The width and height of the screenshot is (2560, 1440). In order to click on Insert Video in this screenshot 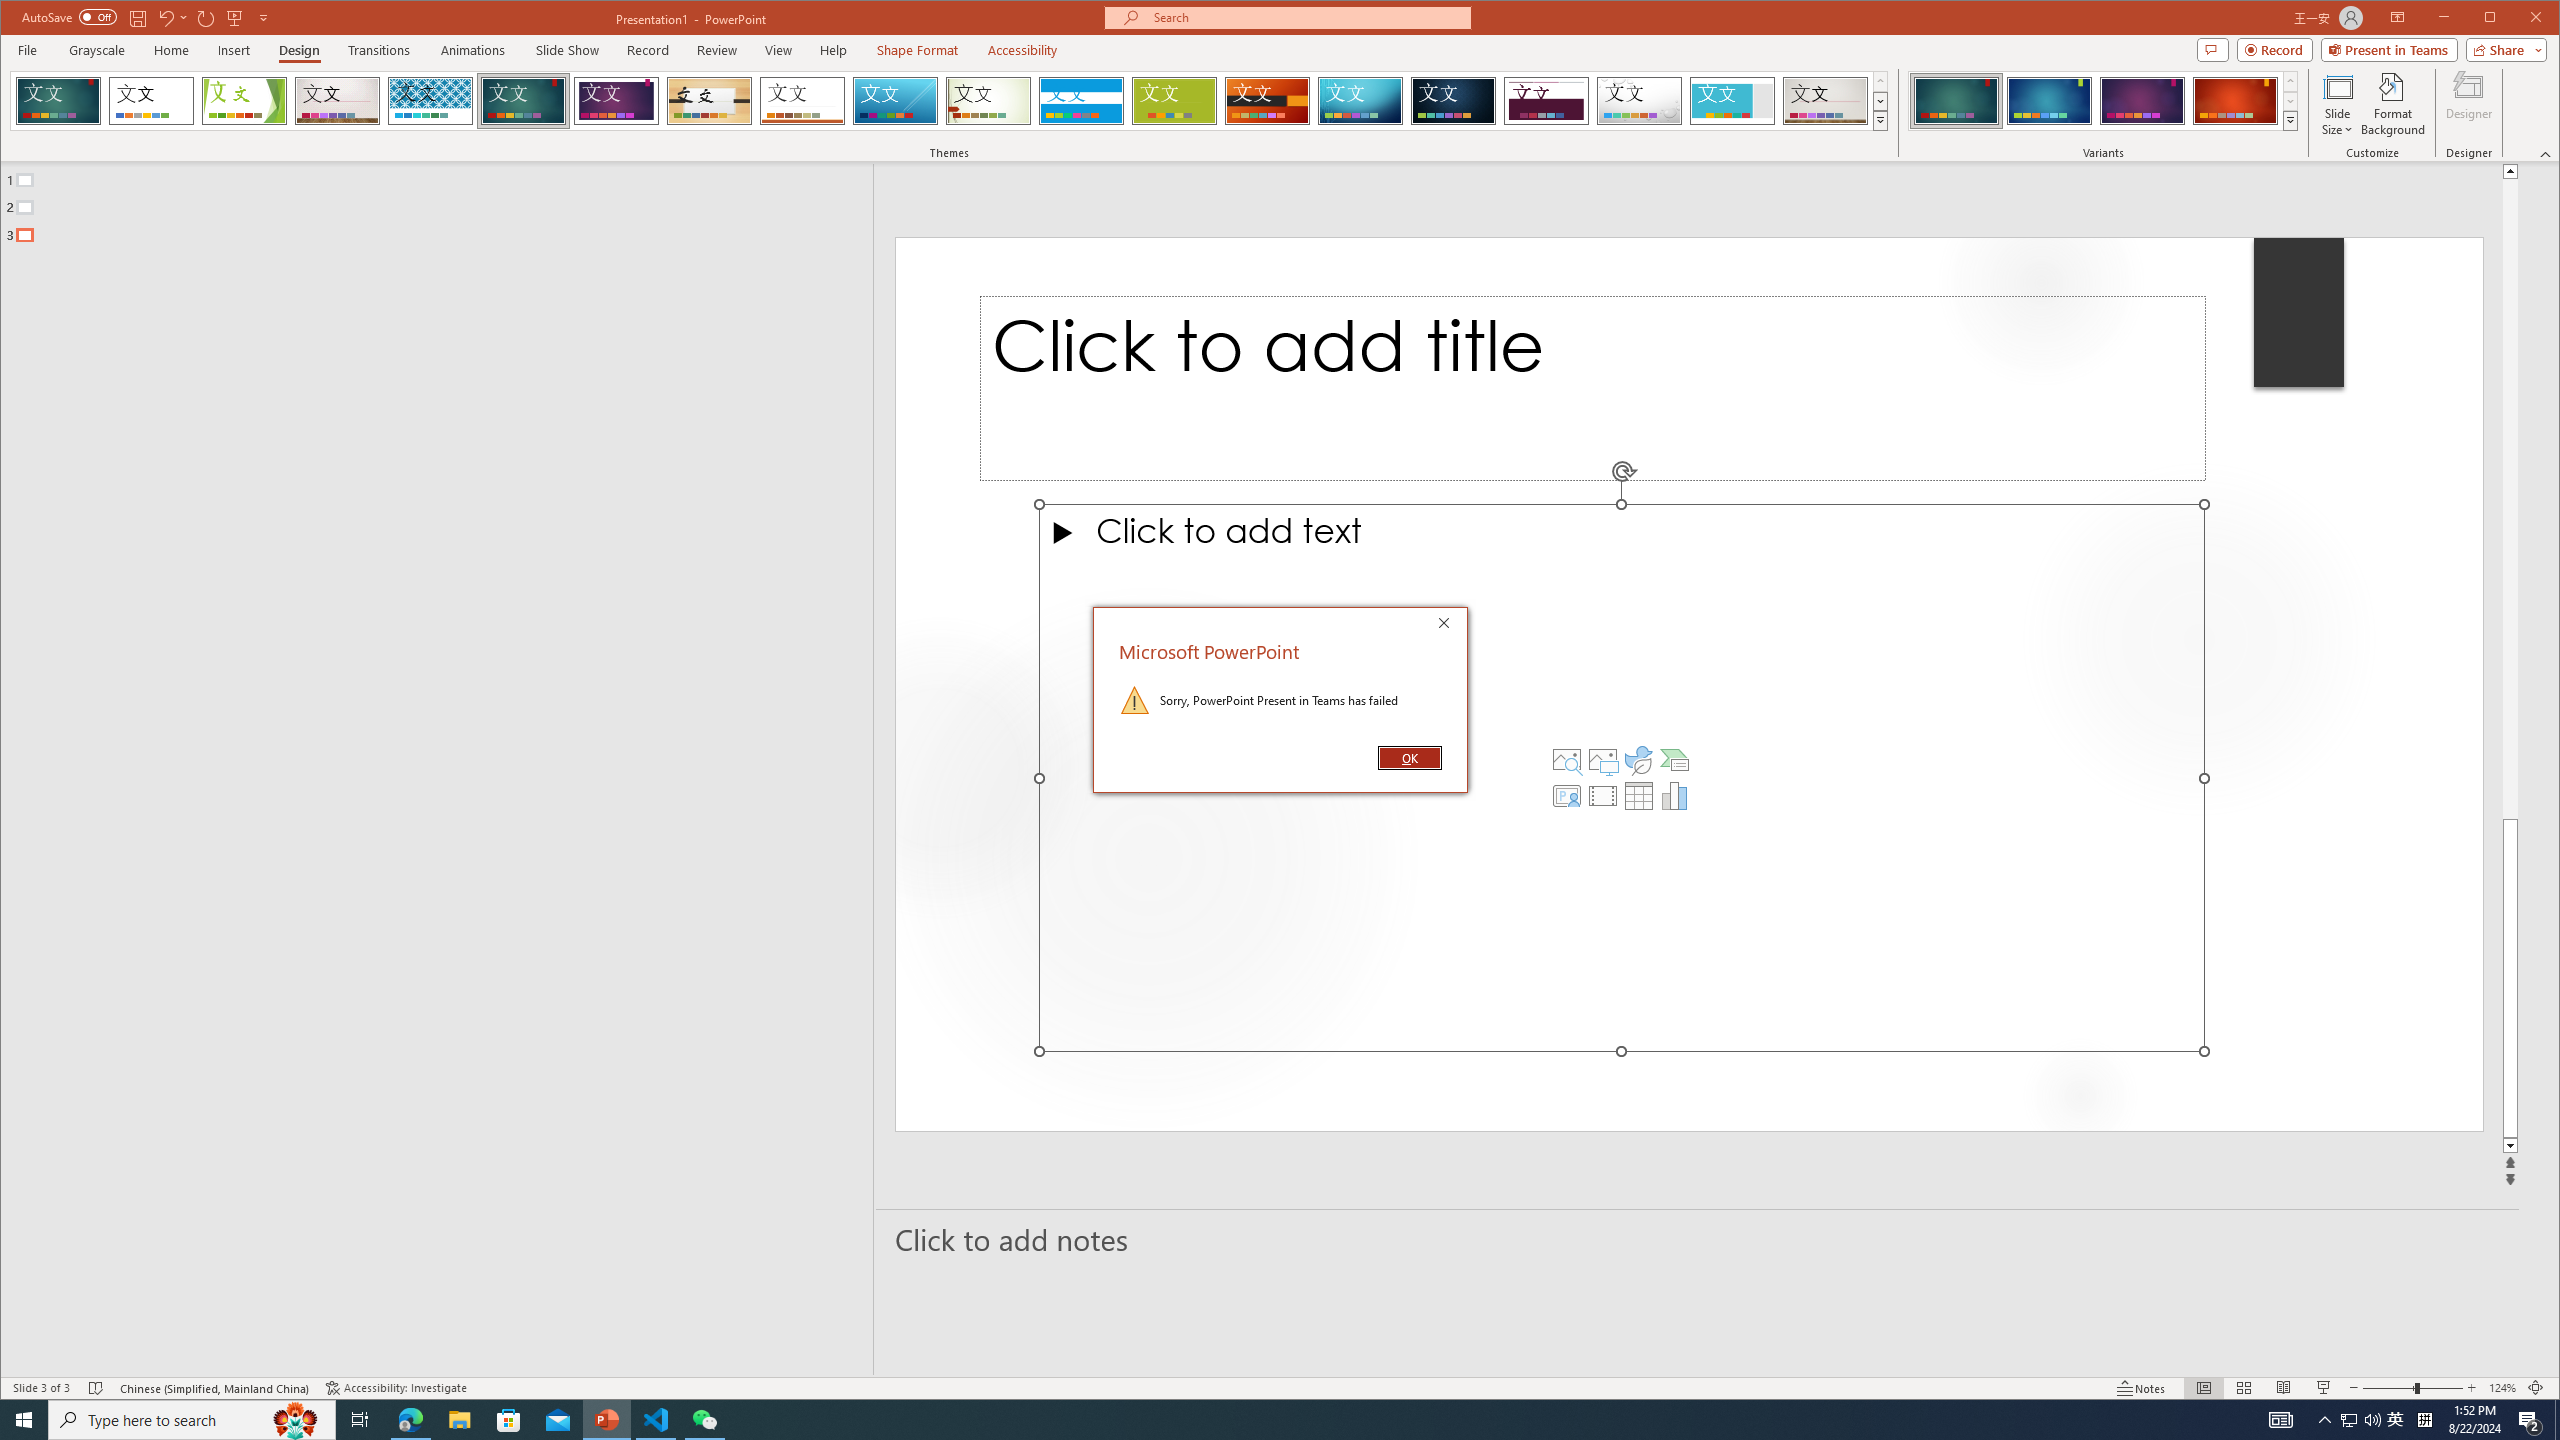, I will do `click(1602, 796)`.